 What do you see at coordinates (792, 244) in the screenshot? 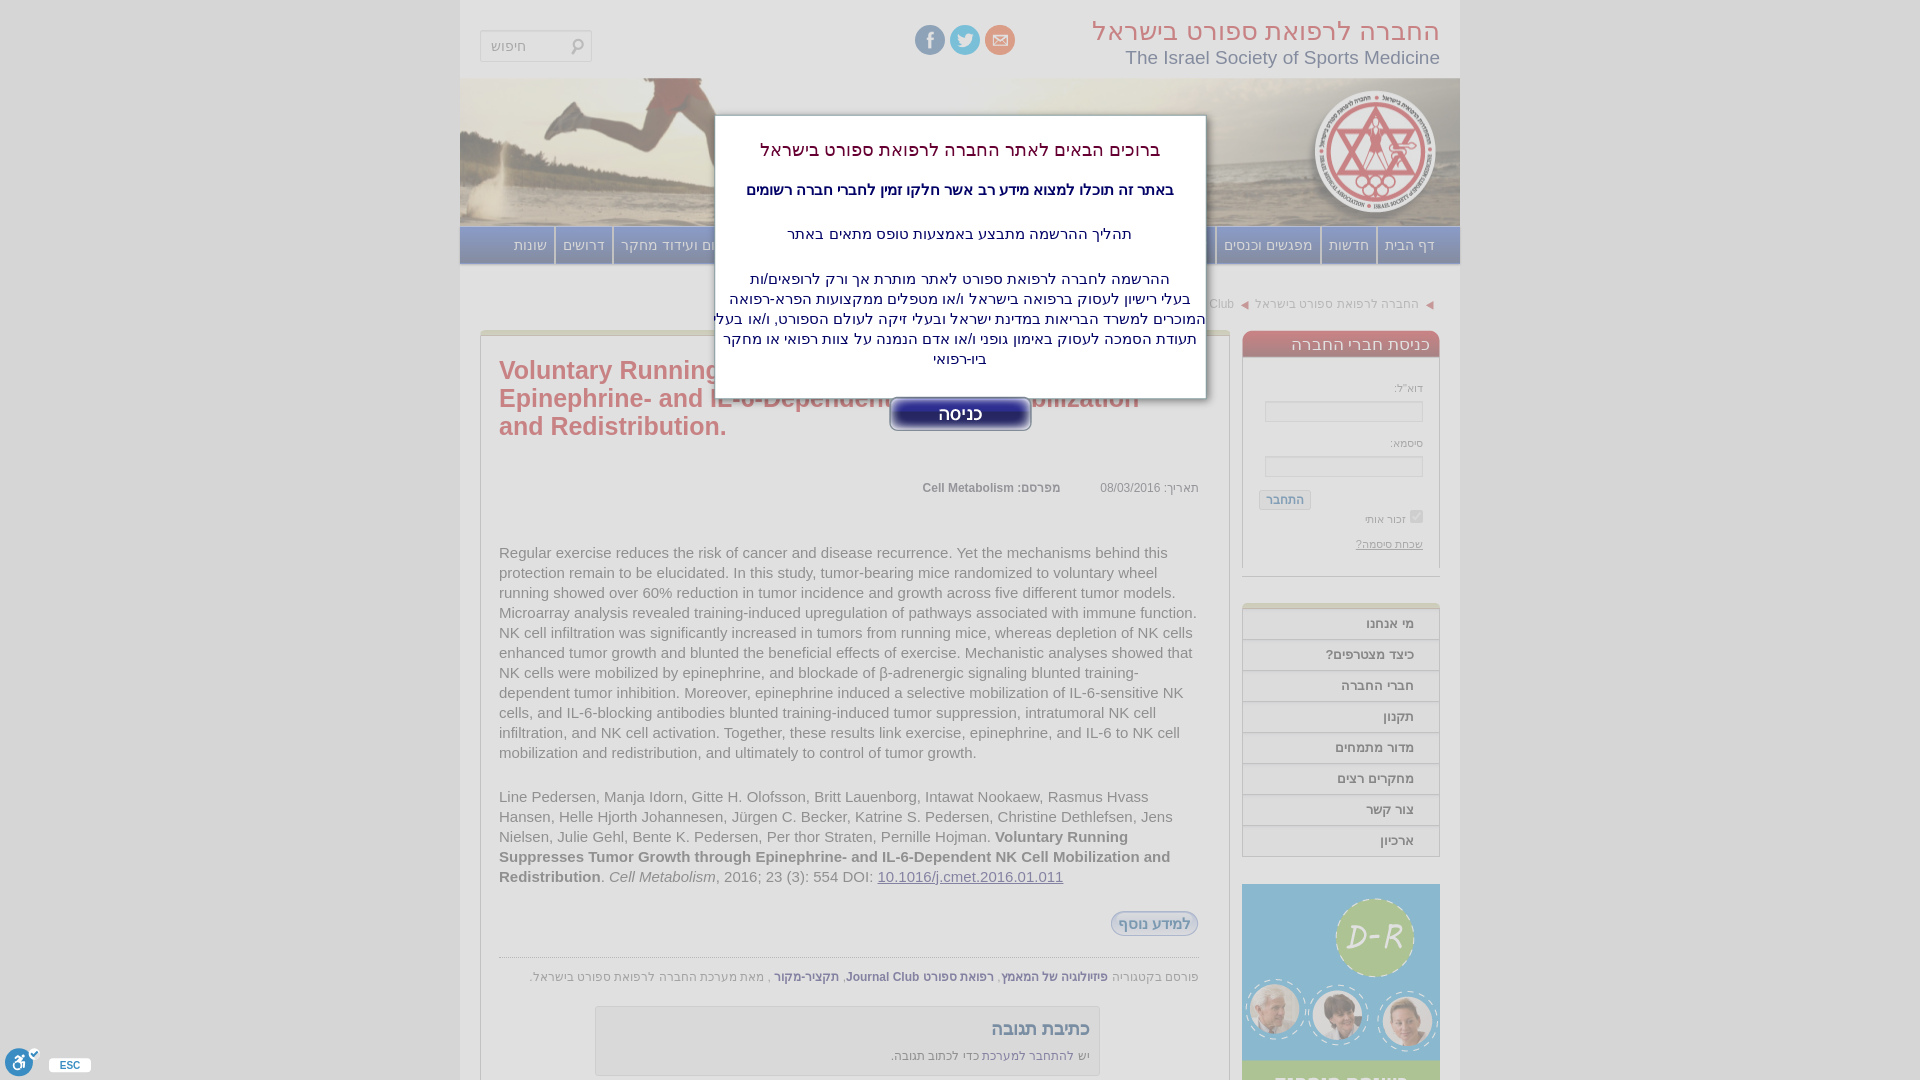
I see `Journal Club` at bounding box center [792, 244].